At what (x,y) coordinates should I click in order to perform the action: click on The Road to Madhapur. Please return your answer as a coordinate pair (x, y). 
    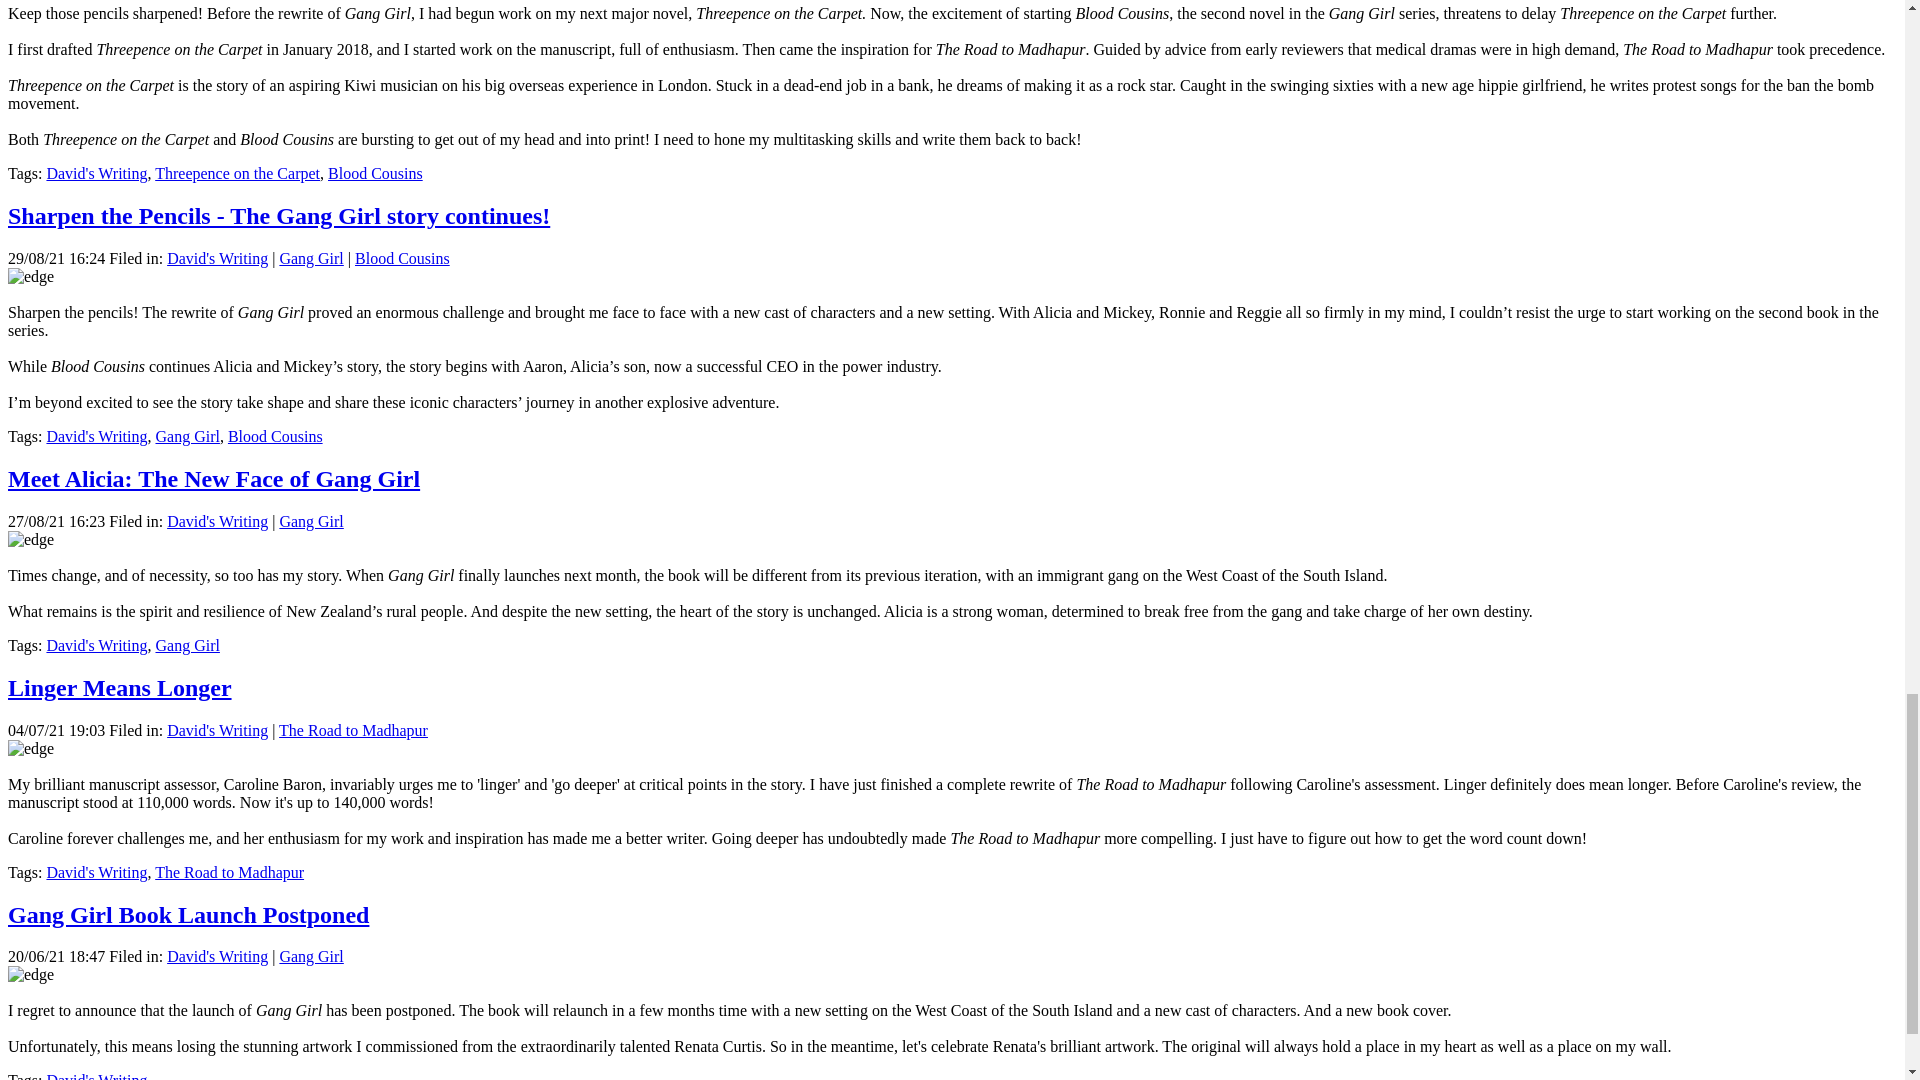
    Looking at the image, I should click on (229, 872).